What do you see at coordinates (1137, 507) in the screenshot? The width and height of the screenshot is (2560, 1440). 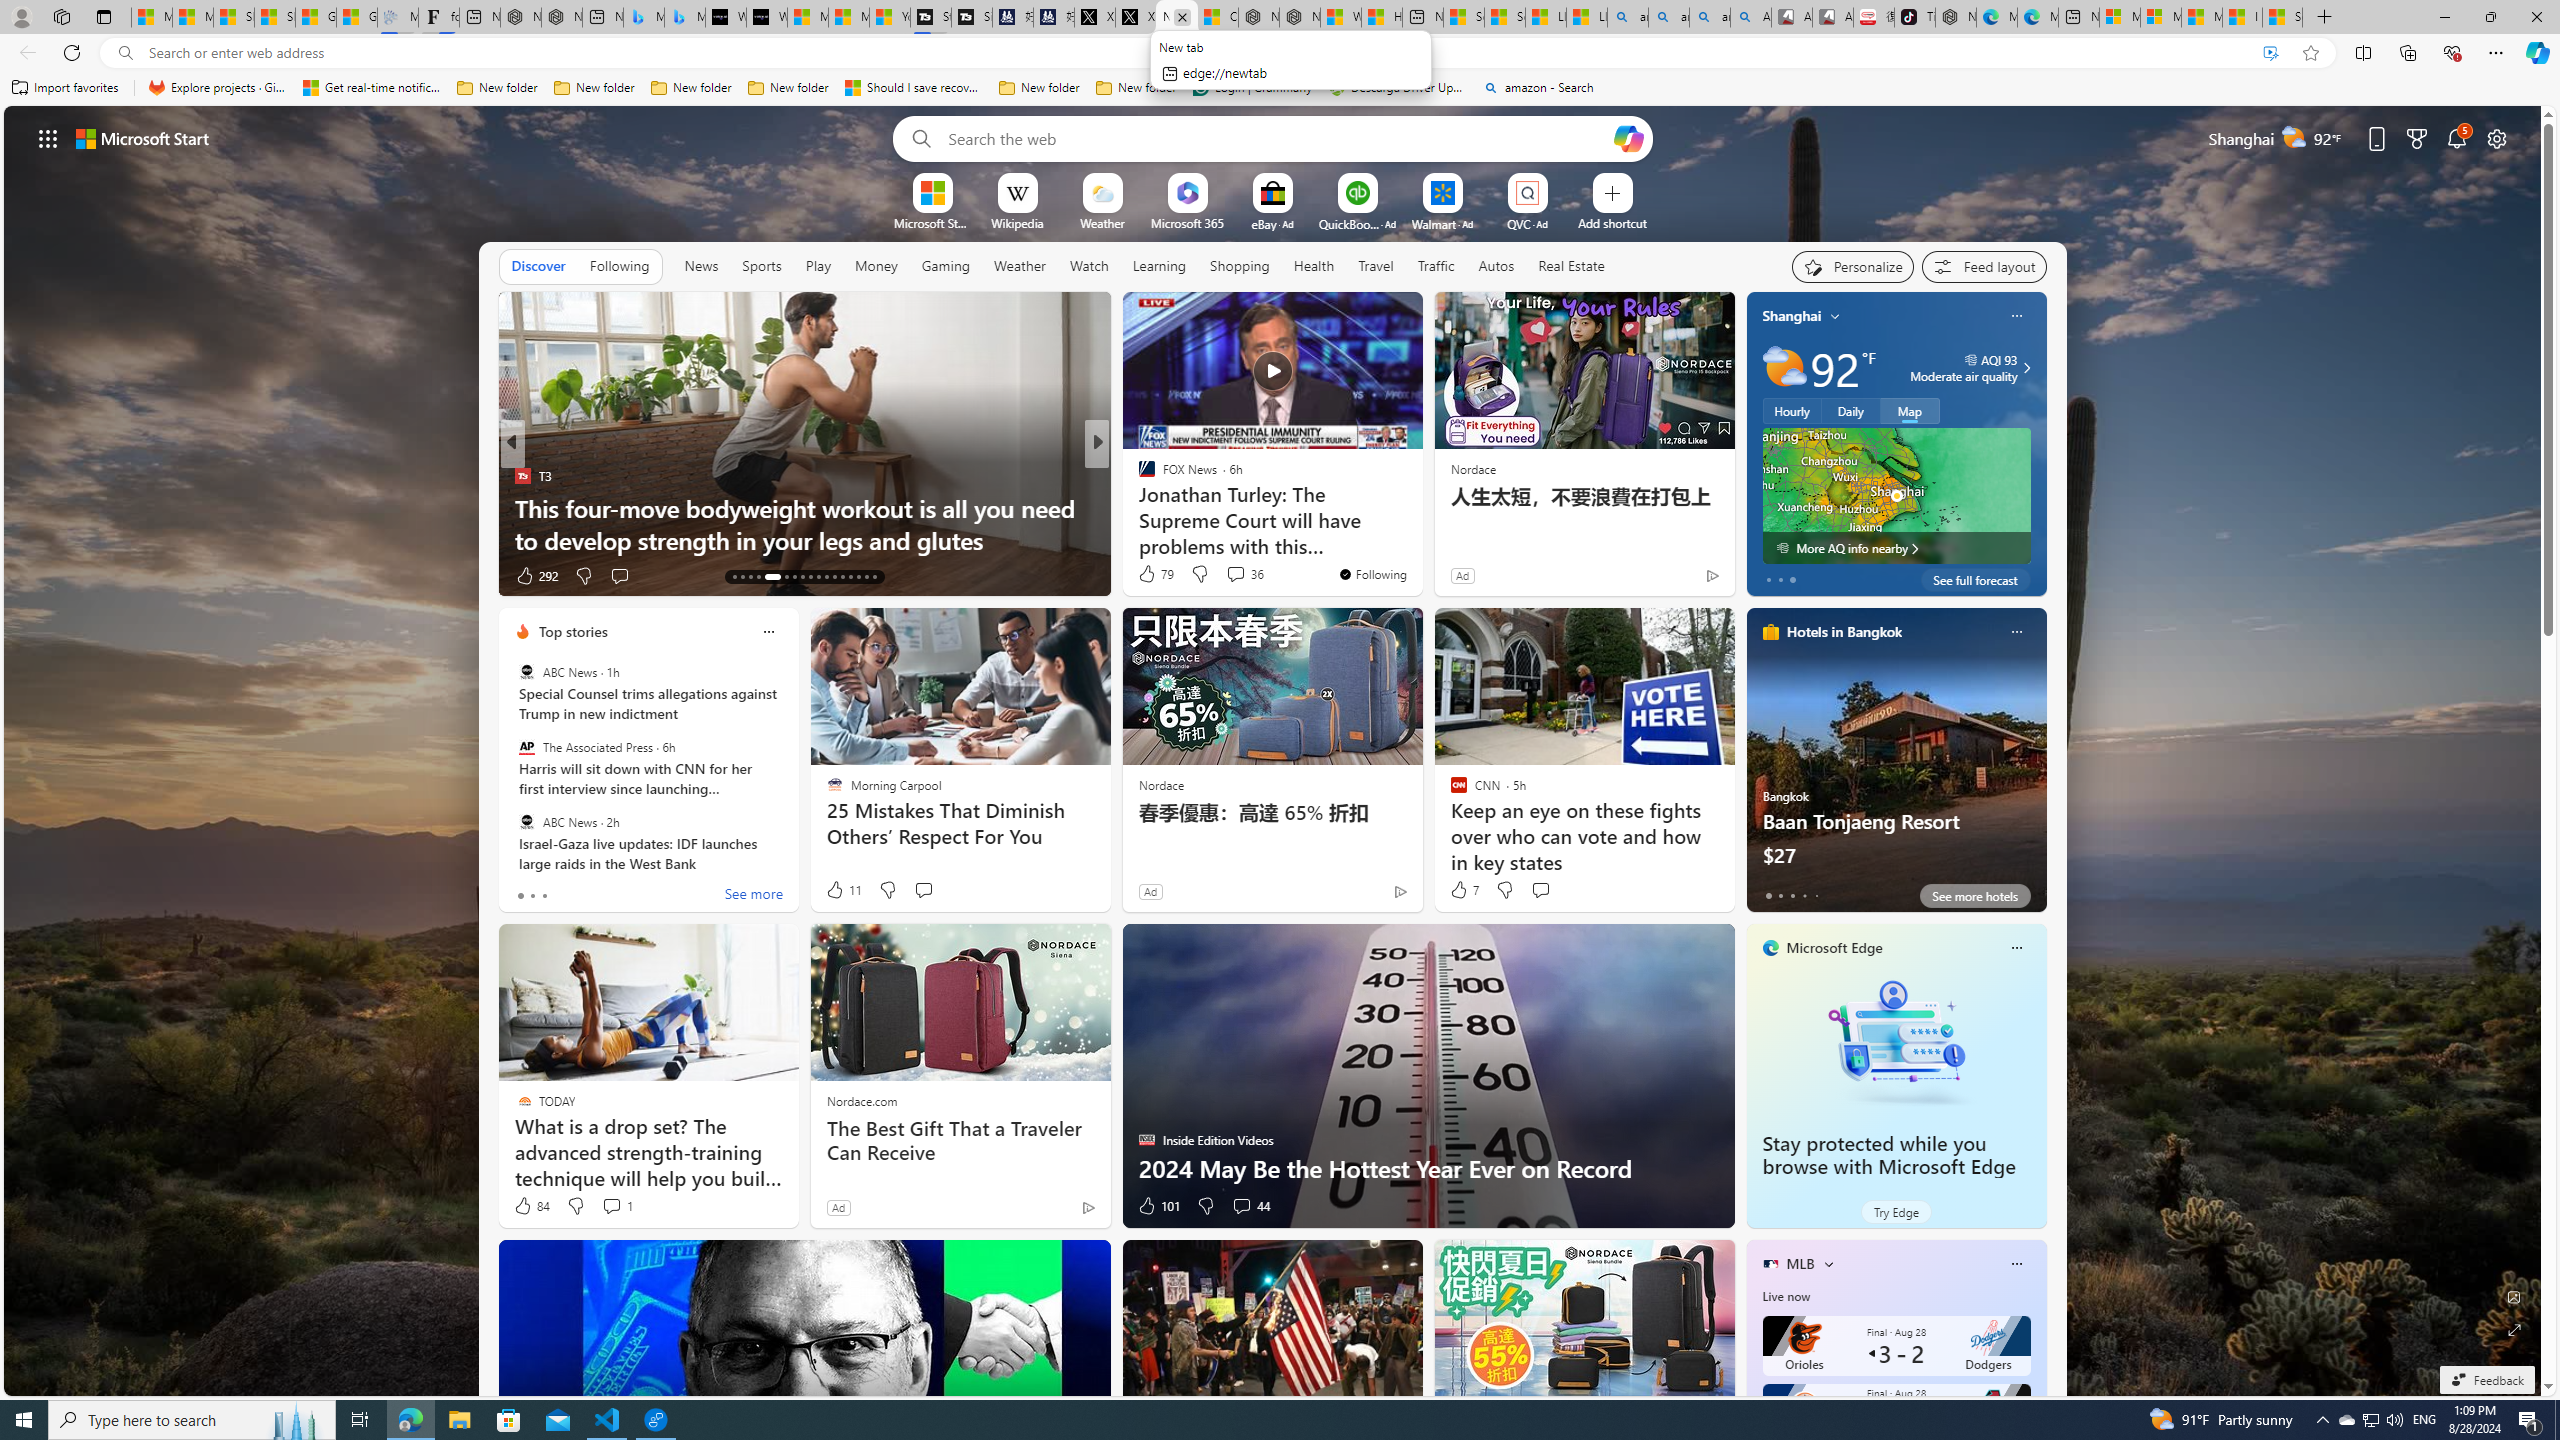 I see `Liron Segev` at bounding box center [1137, 507].